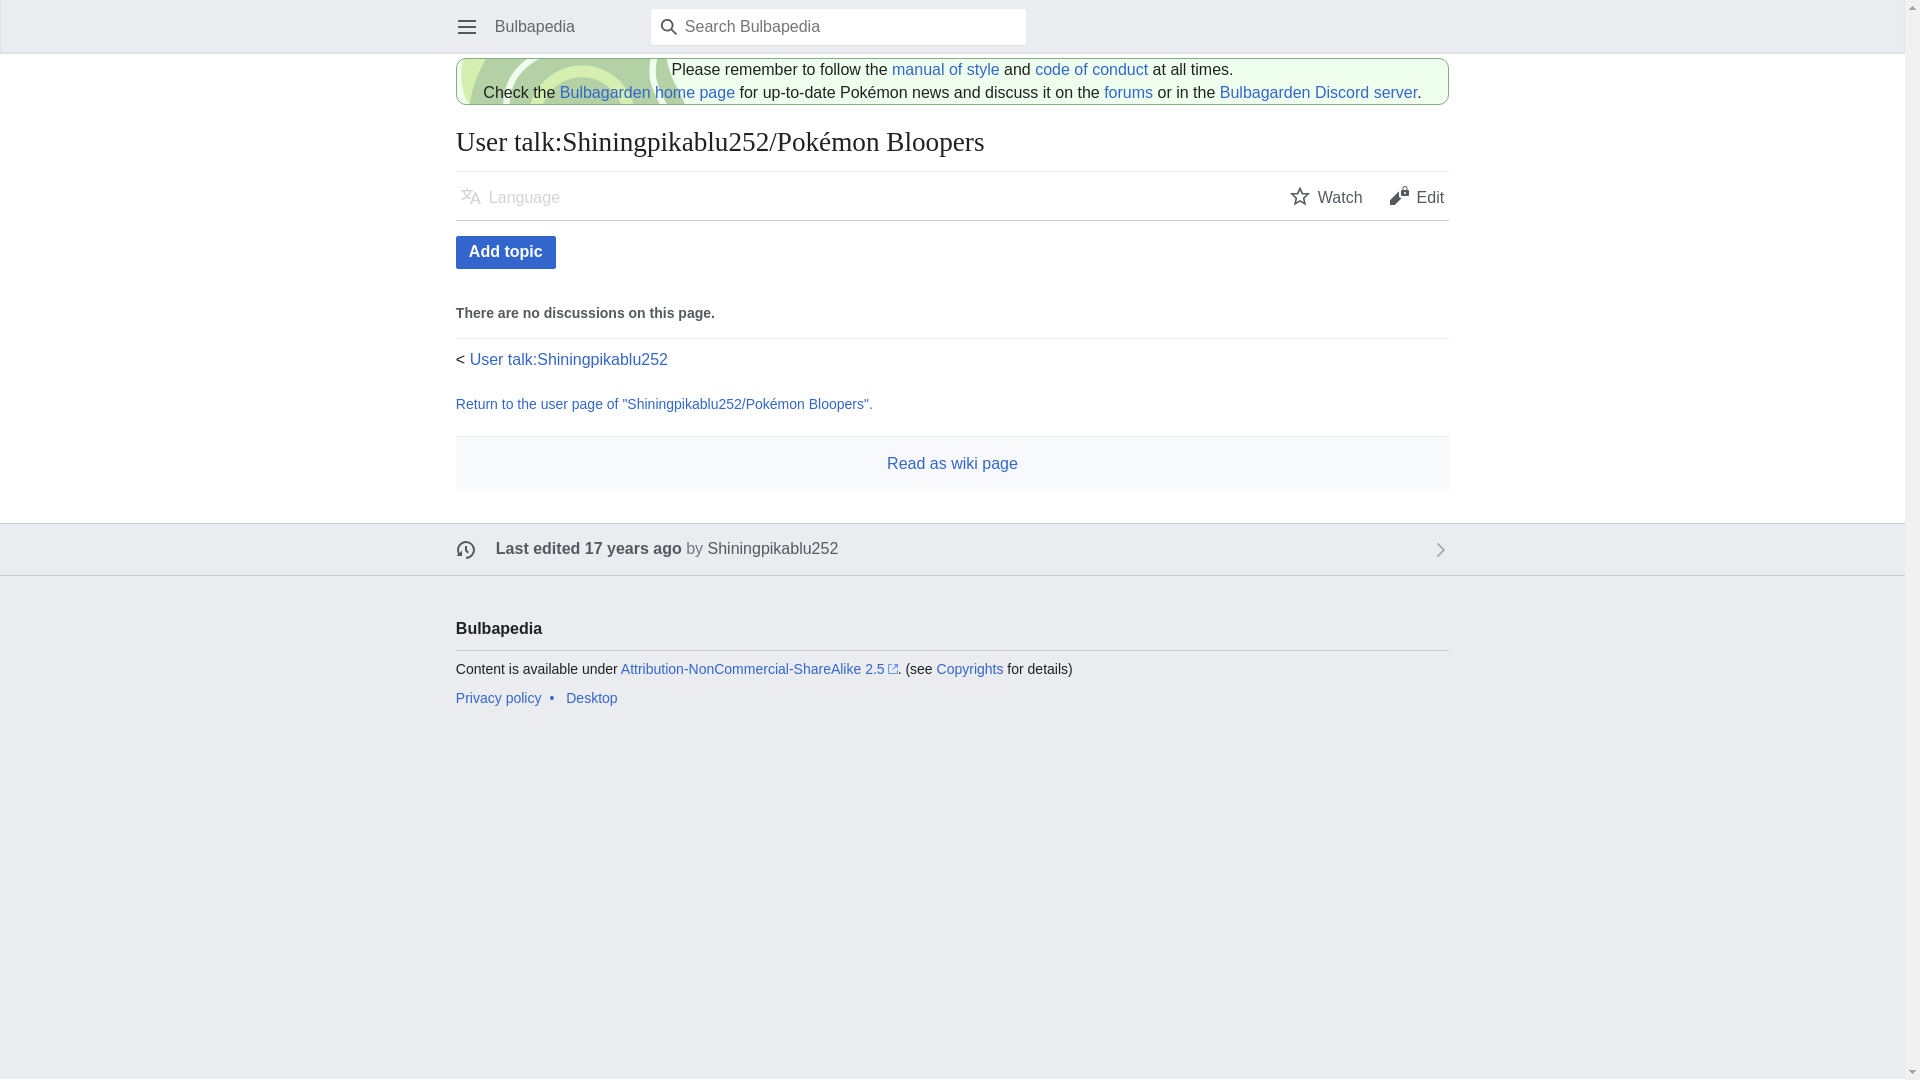 This screenshot has width=1920, height=1080. Describe the element at coordinates (569, 360) in the screenshot. I see `User talk:Shiningpikablu252` at that location.